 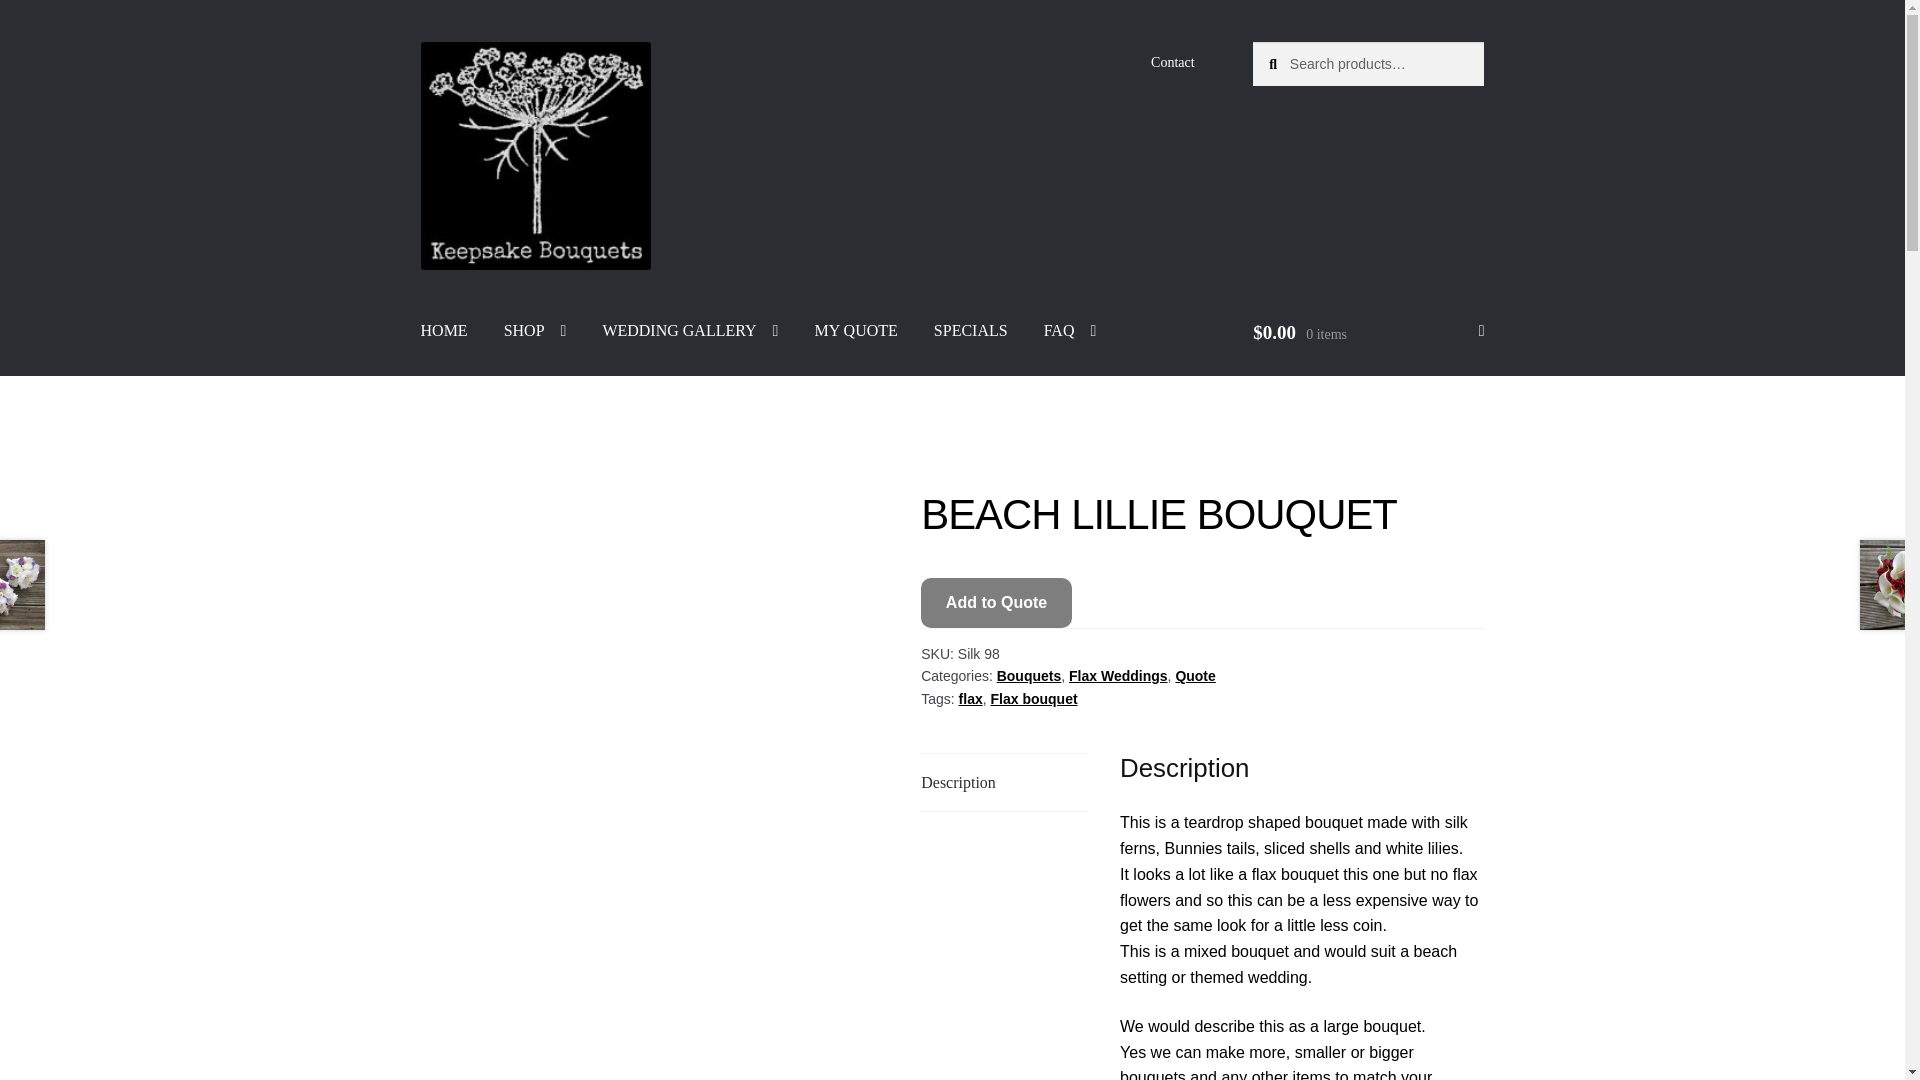 I want to click on SHOP, so click(x=535, y=330).